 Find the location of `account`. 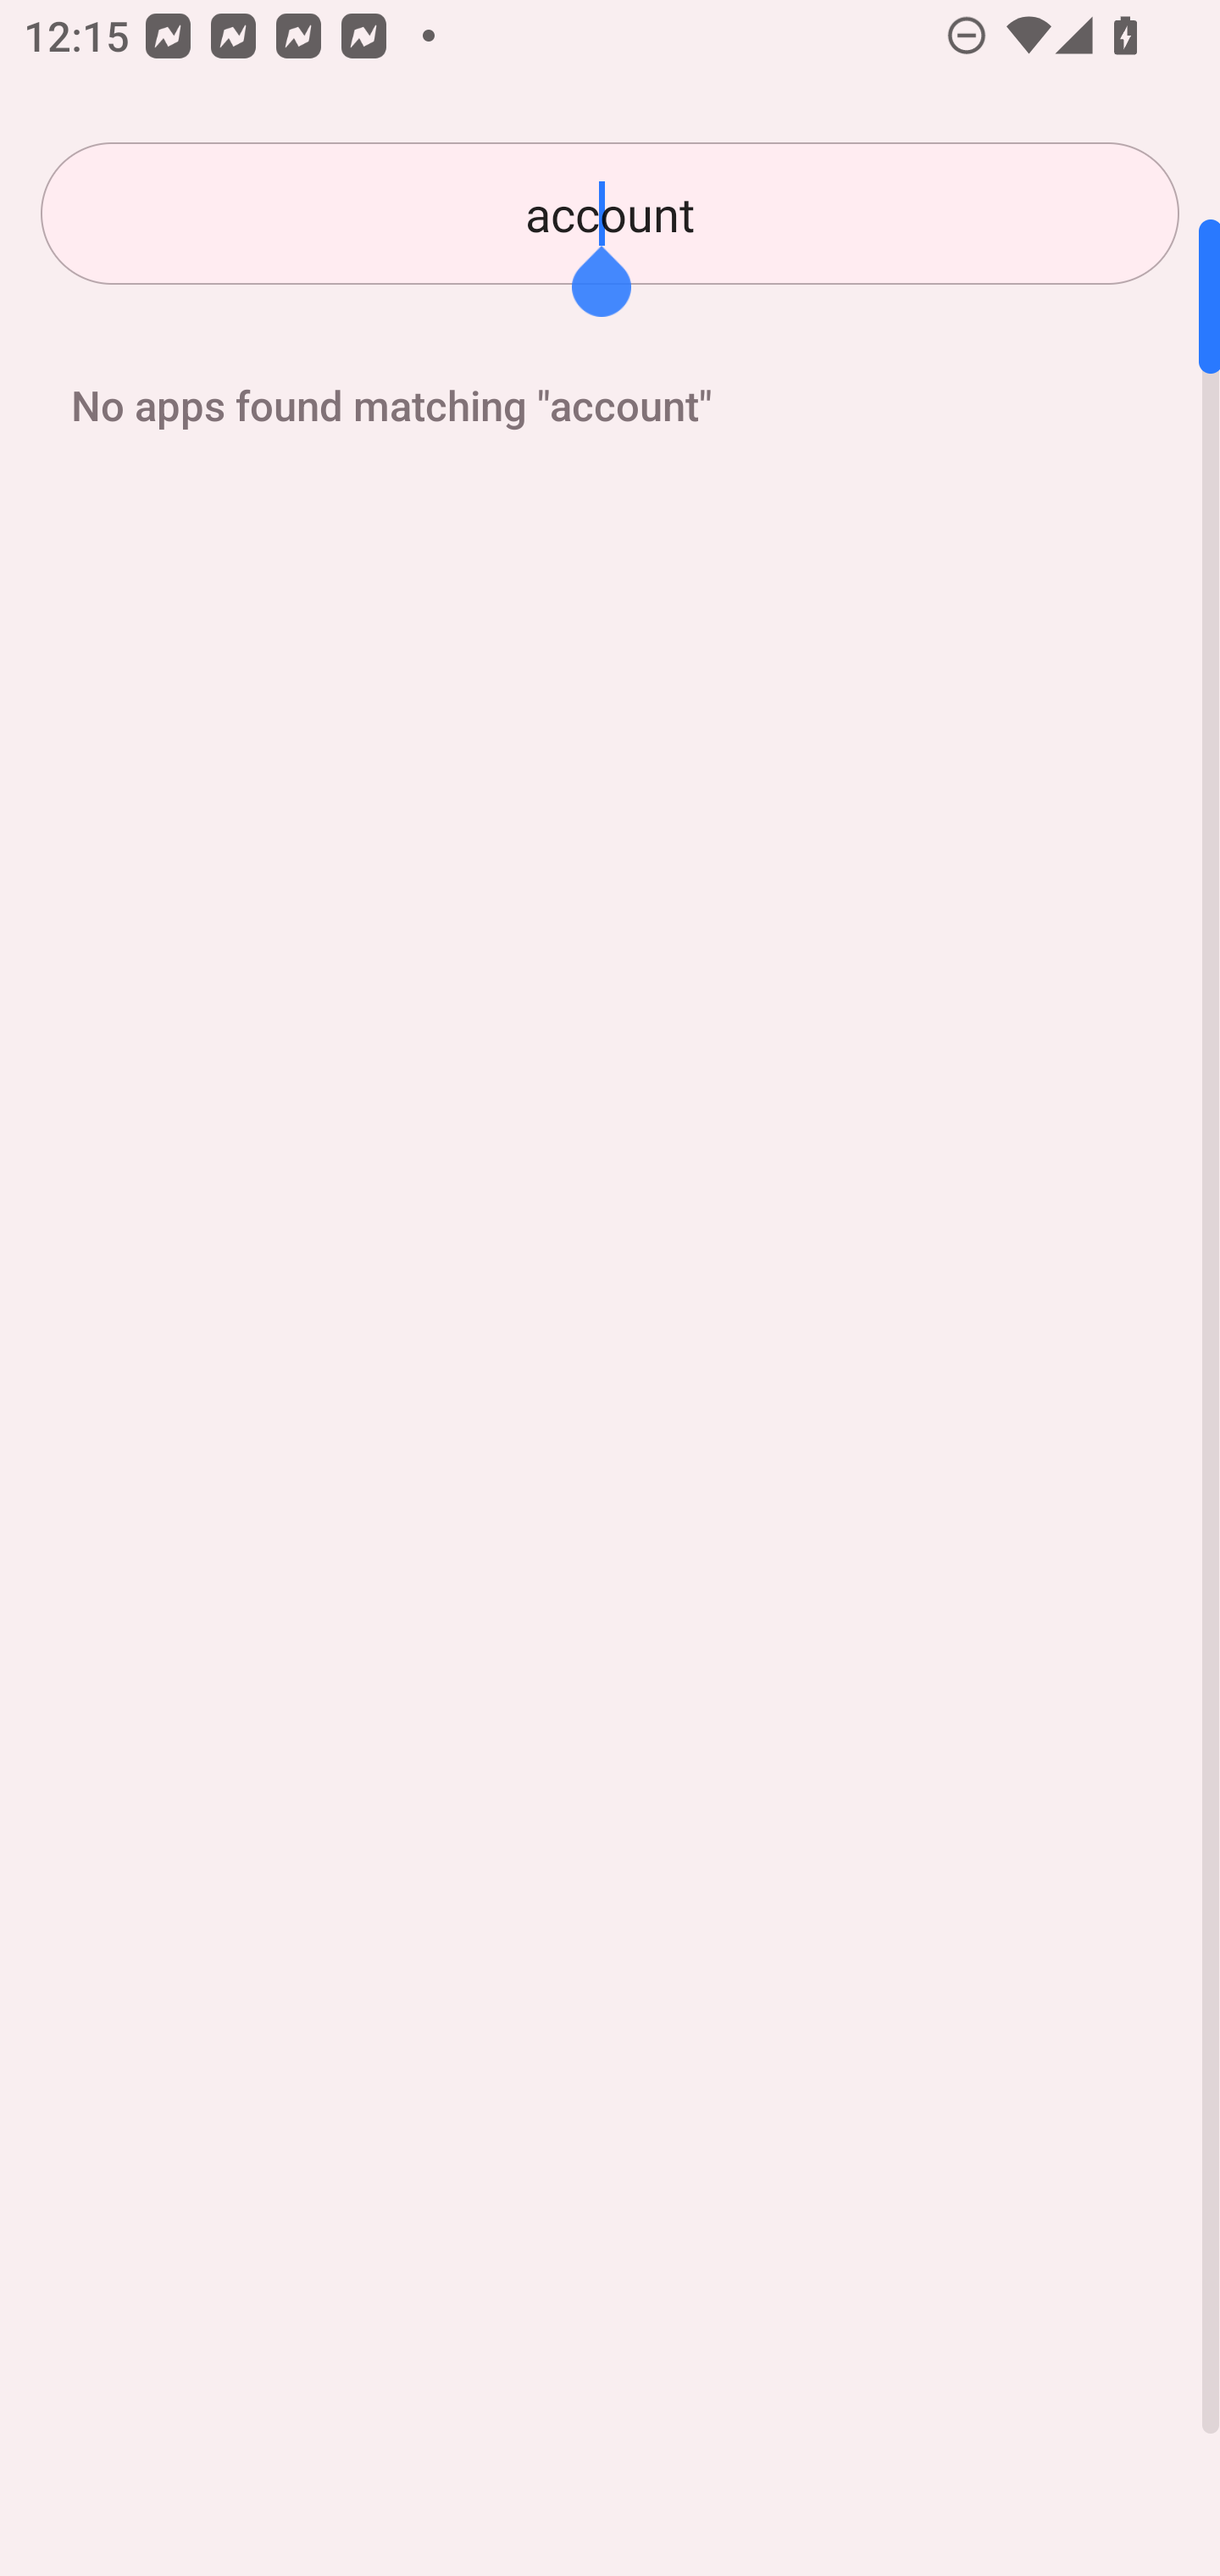

account is located at coordinates (610, 214).